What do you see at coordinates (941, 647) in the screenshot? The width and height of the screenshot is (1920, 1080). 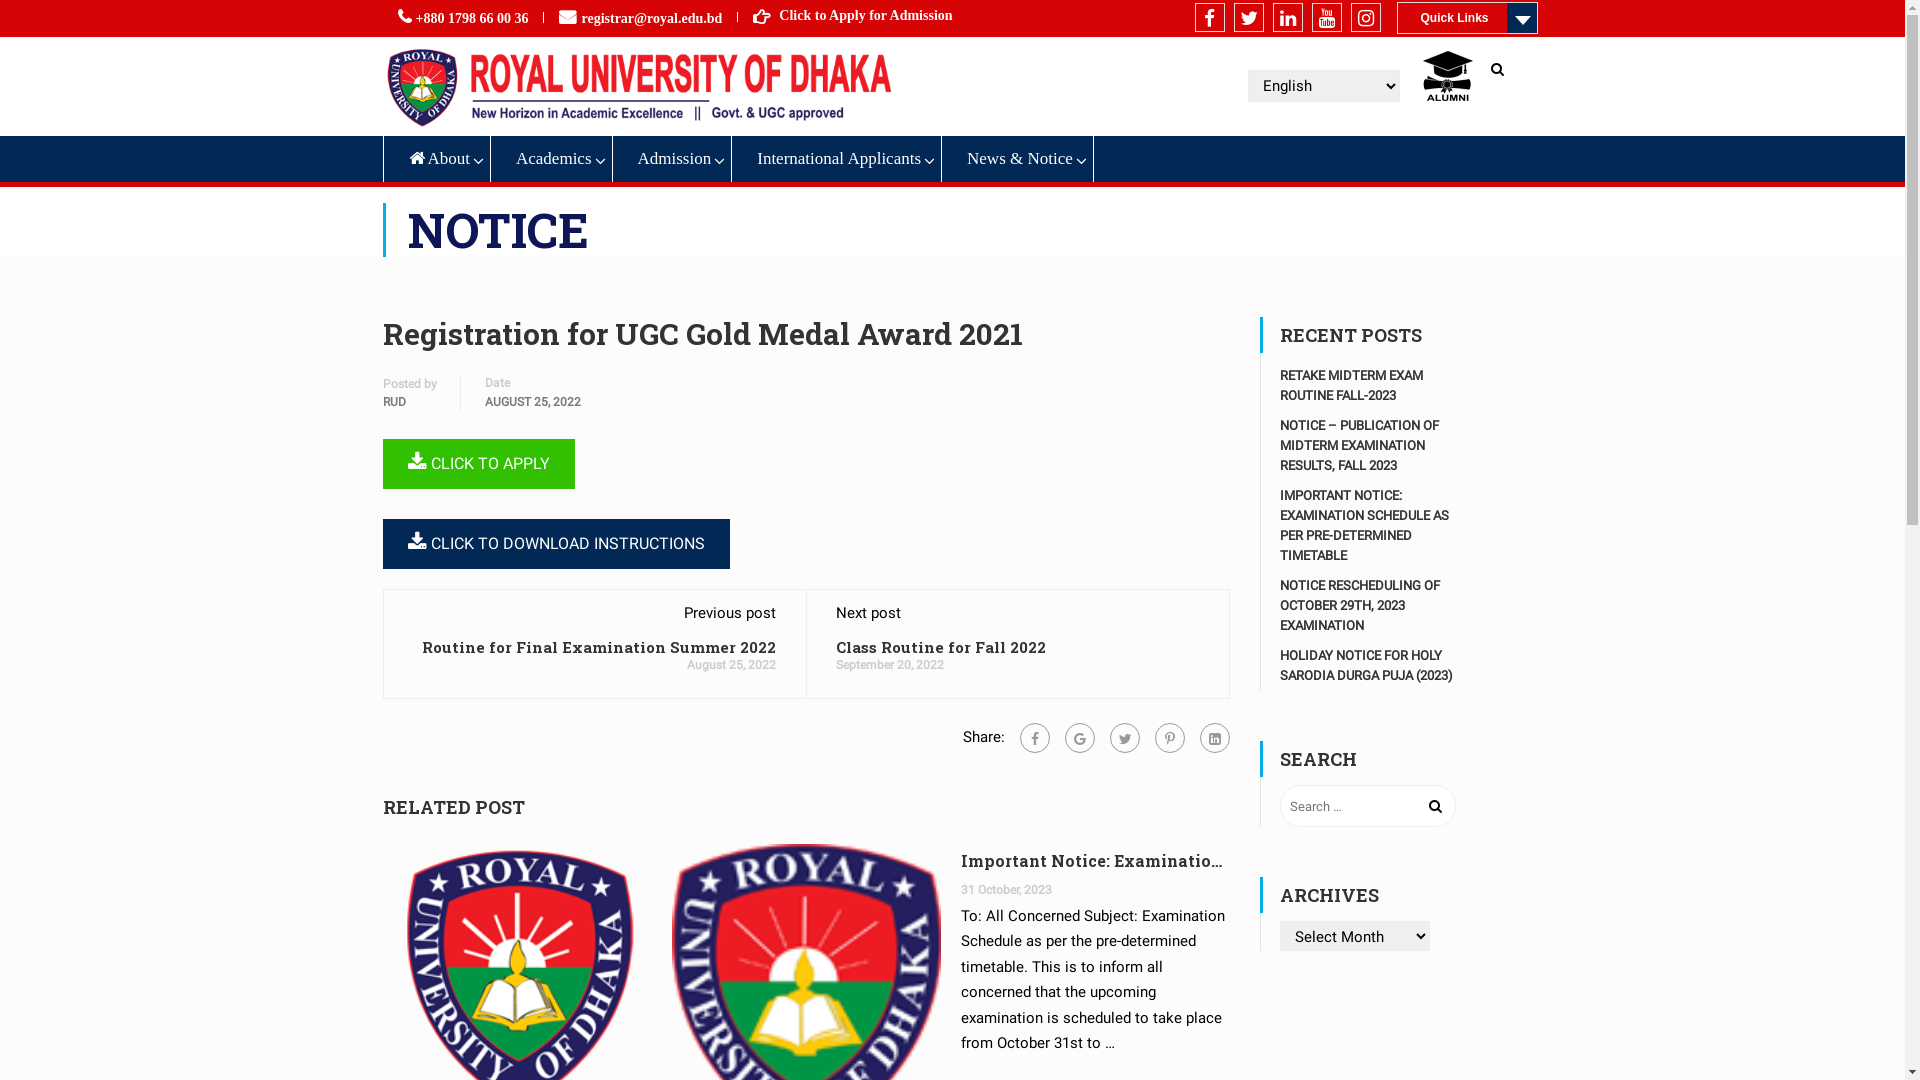 I see `Class Routine for Fall 2022` at bounding box center [941, 647].